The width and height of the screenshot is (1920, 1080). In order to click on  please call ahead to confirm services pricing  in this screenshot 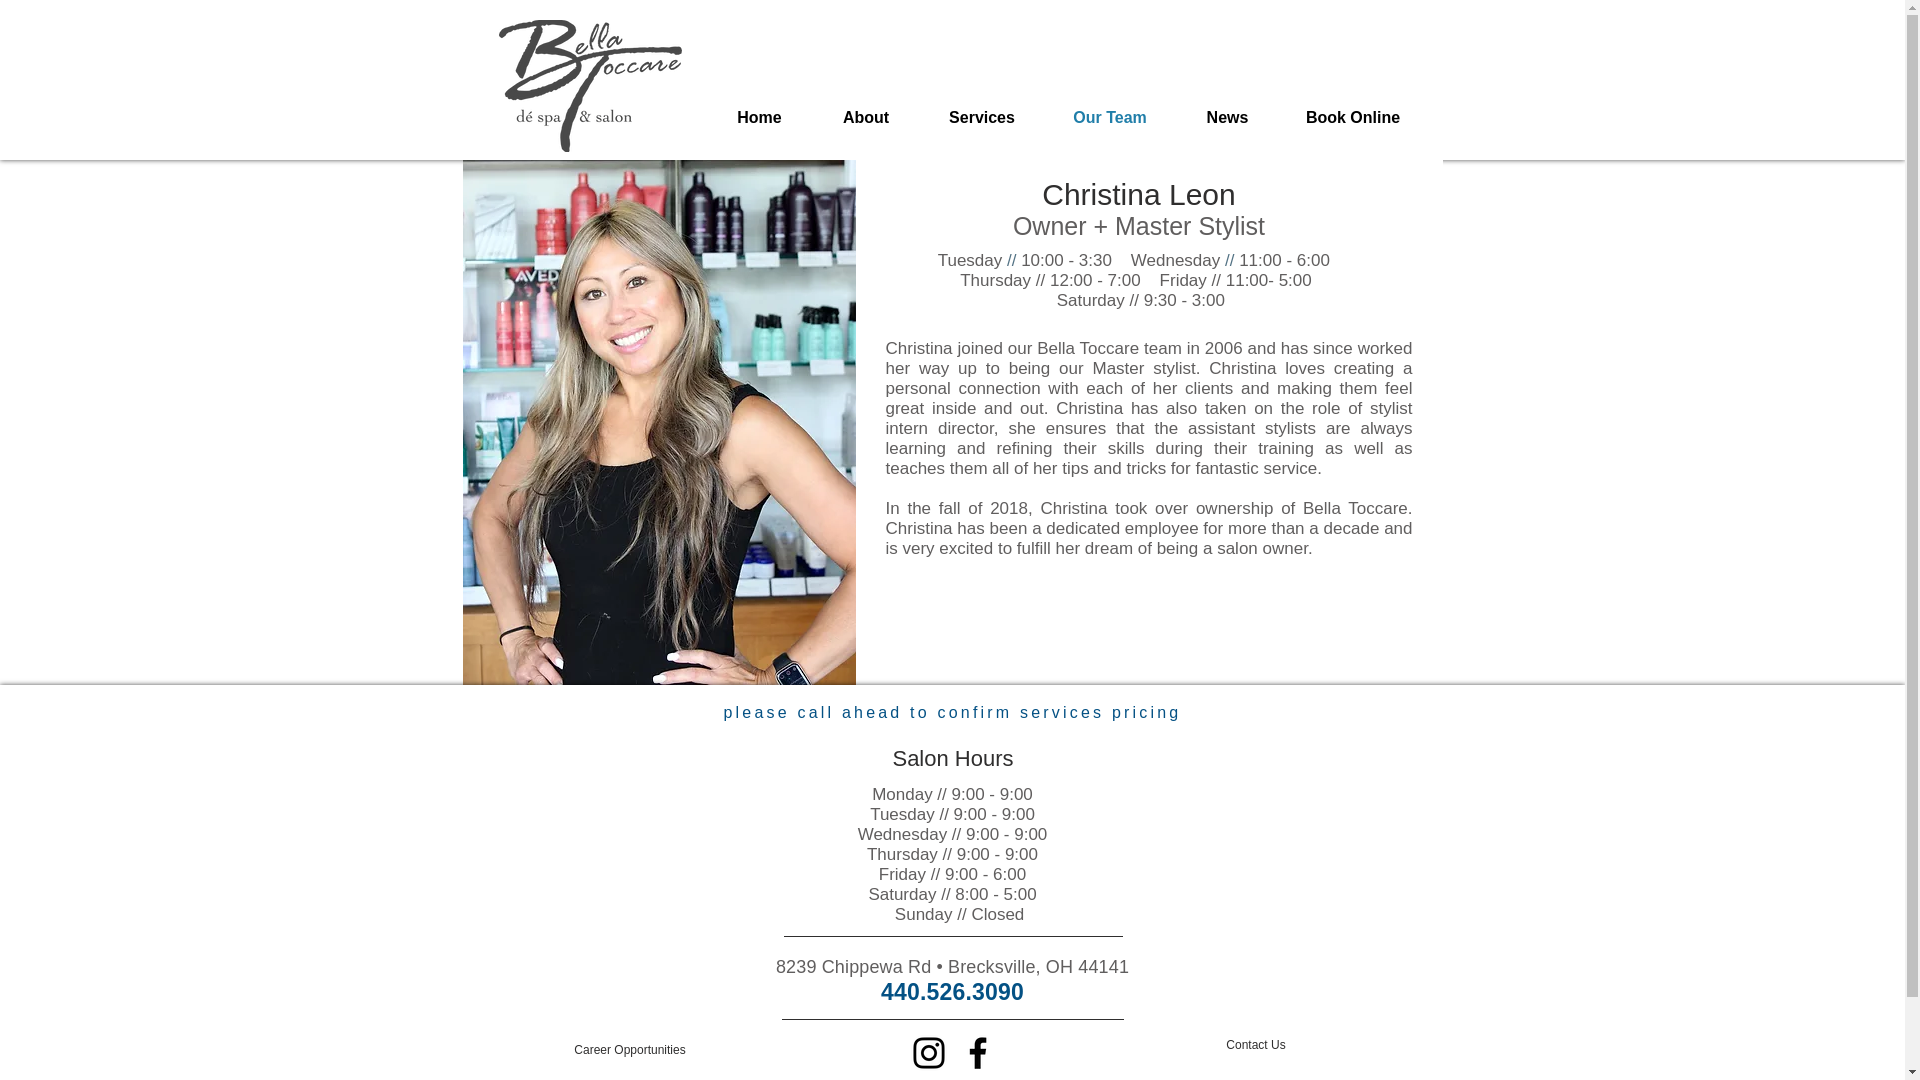, I will do `click(952, 712)`.